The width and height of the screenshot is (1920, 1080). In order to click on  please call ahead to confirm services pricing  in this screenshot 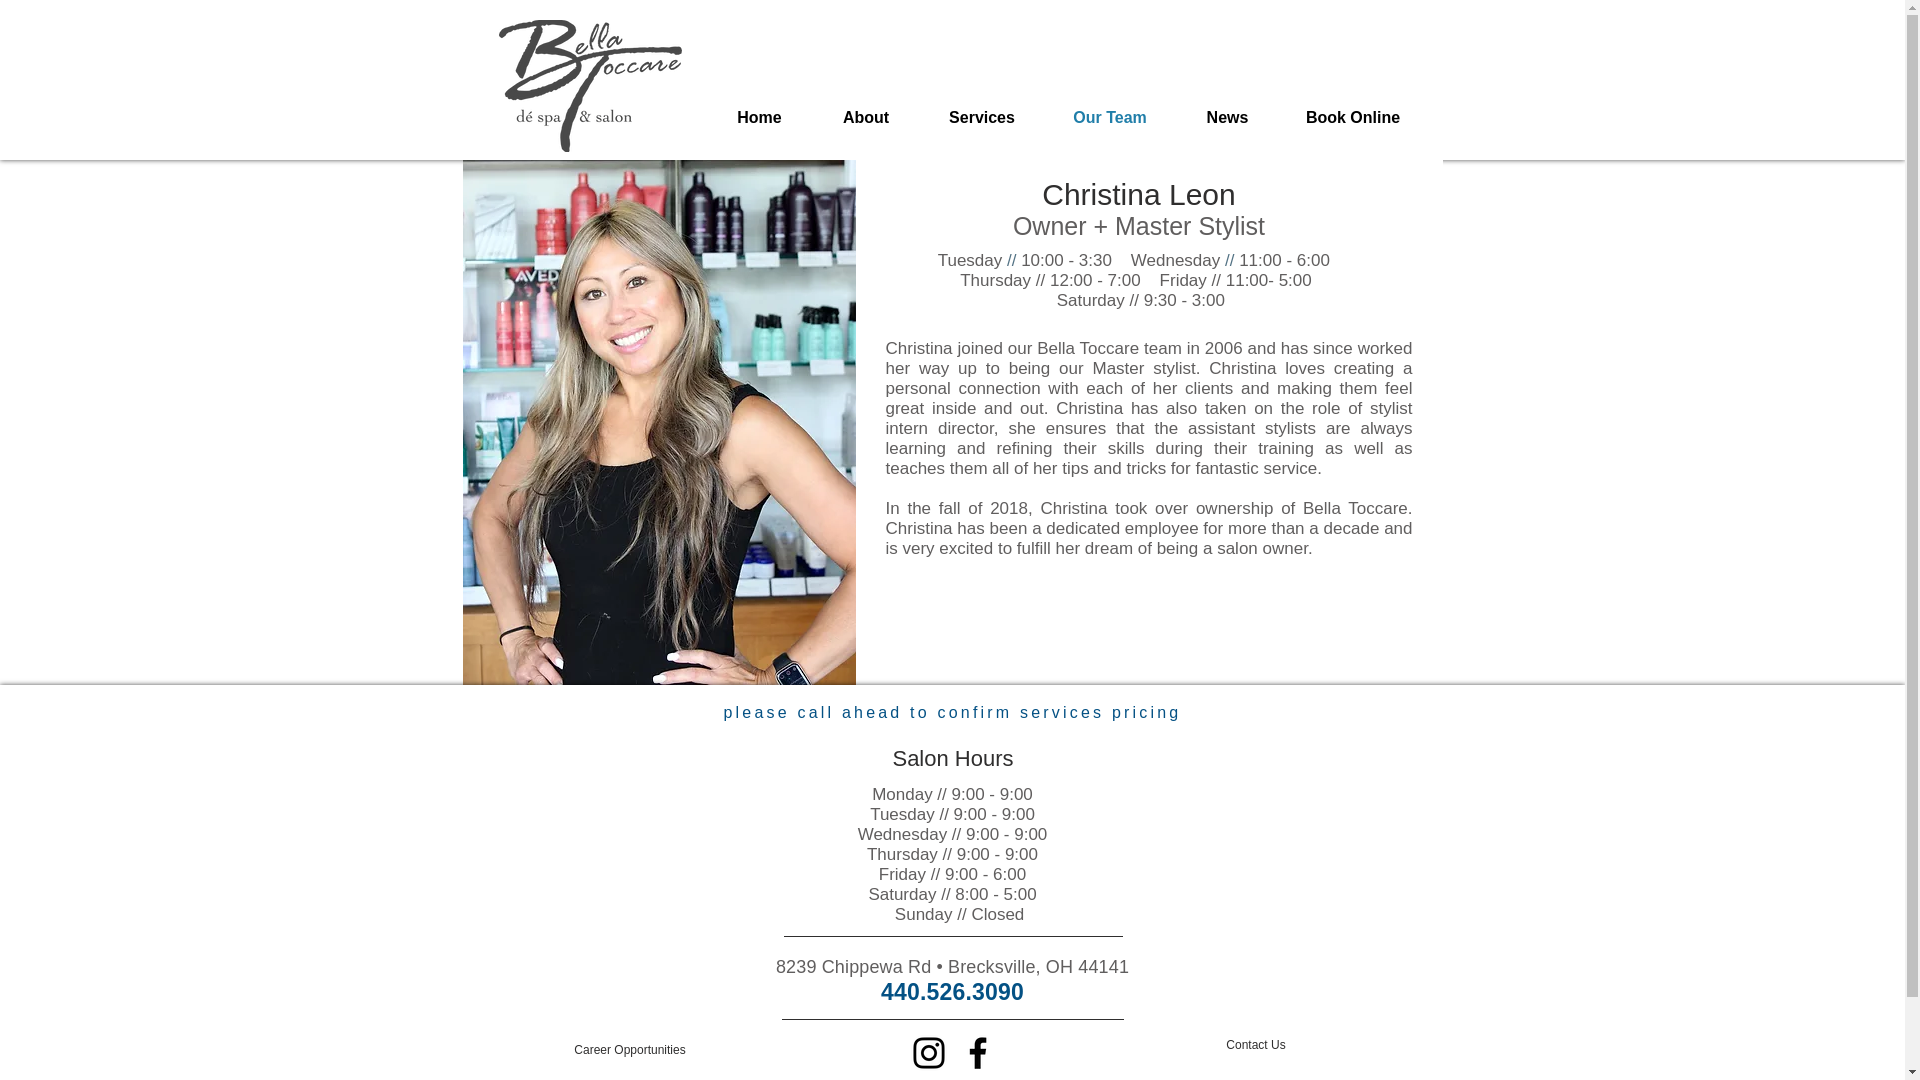, I will do `click(952, 712)`.